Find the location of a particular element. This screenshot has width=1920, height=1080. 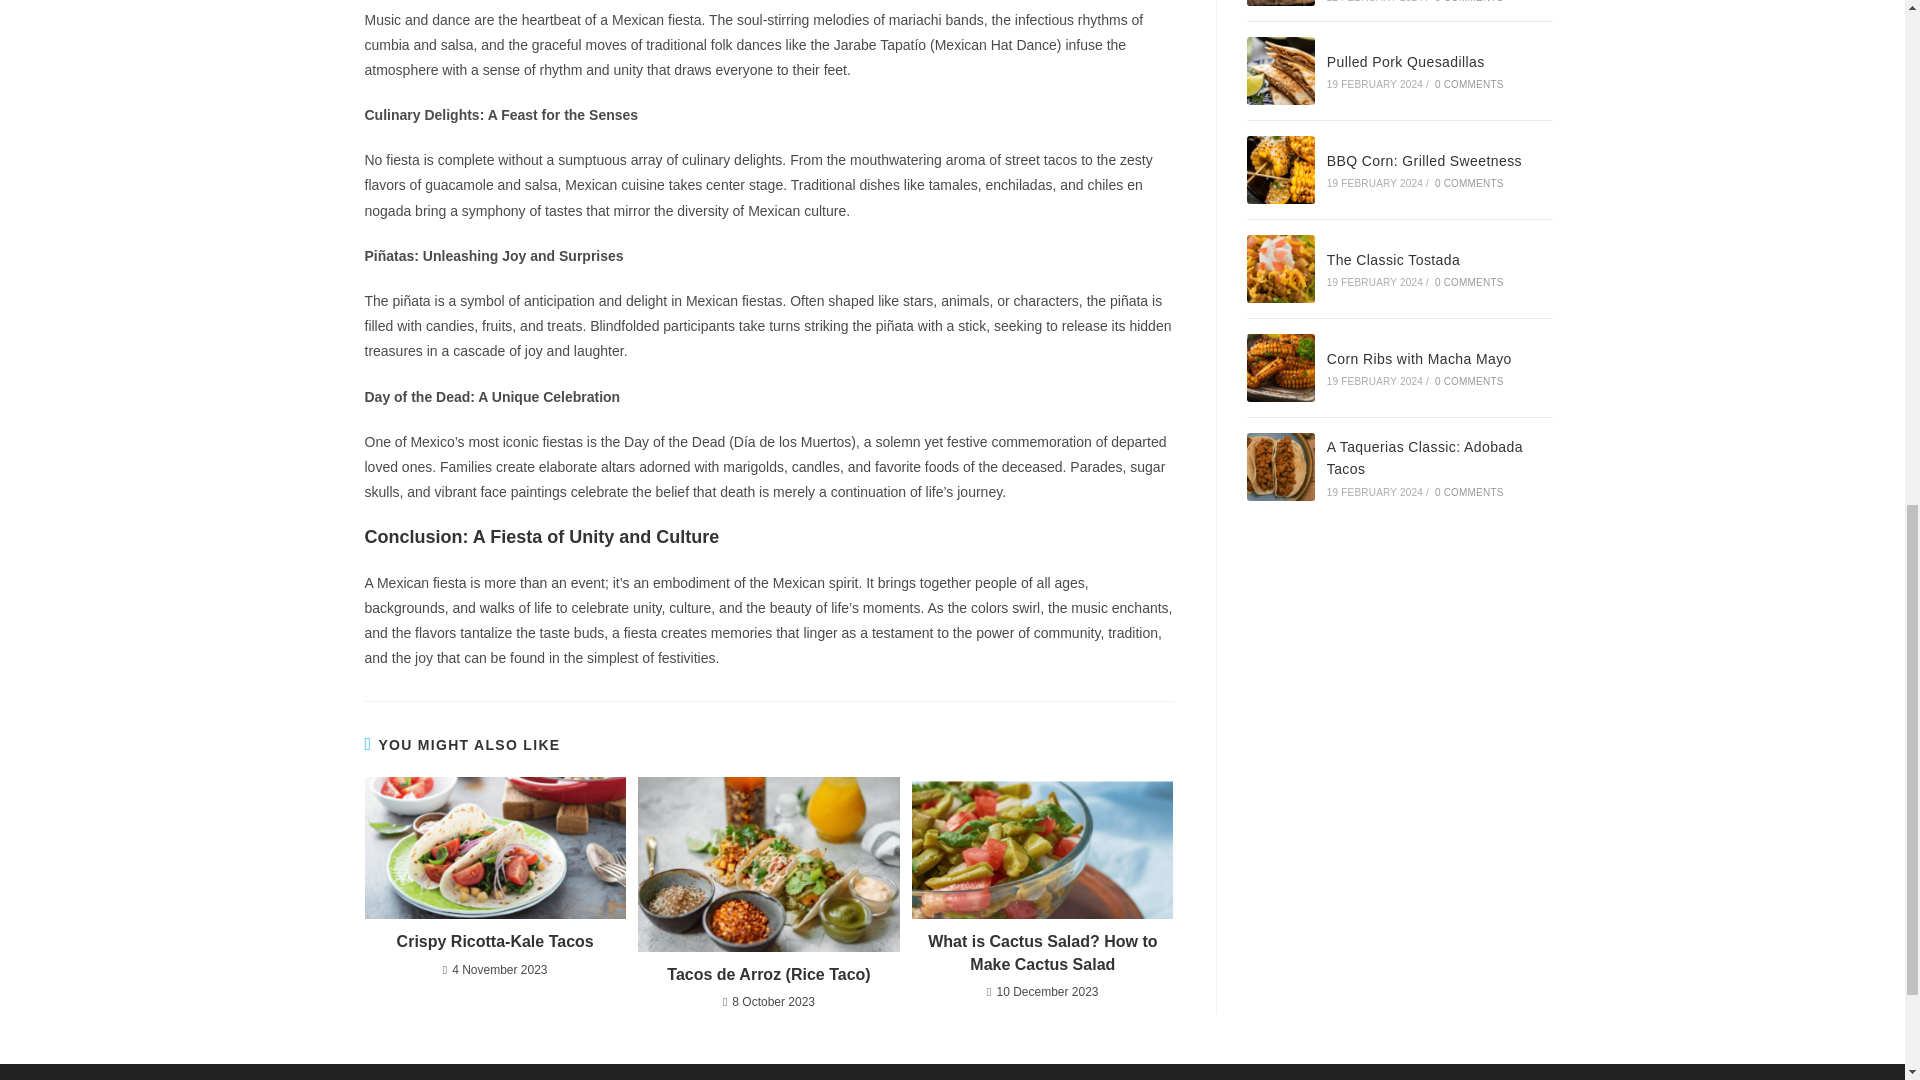

The Classic Tostada is located at coordinates (1392, 259).